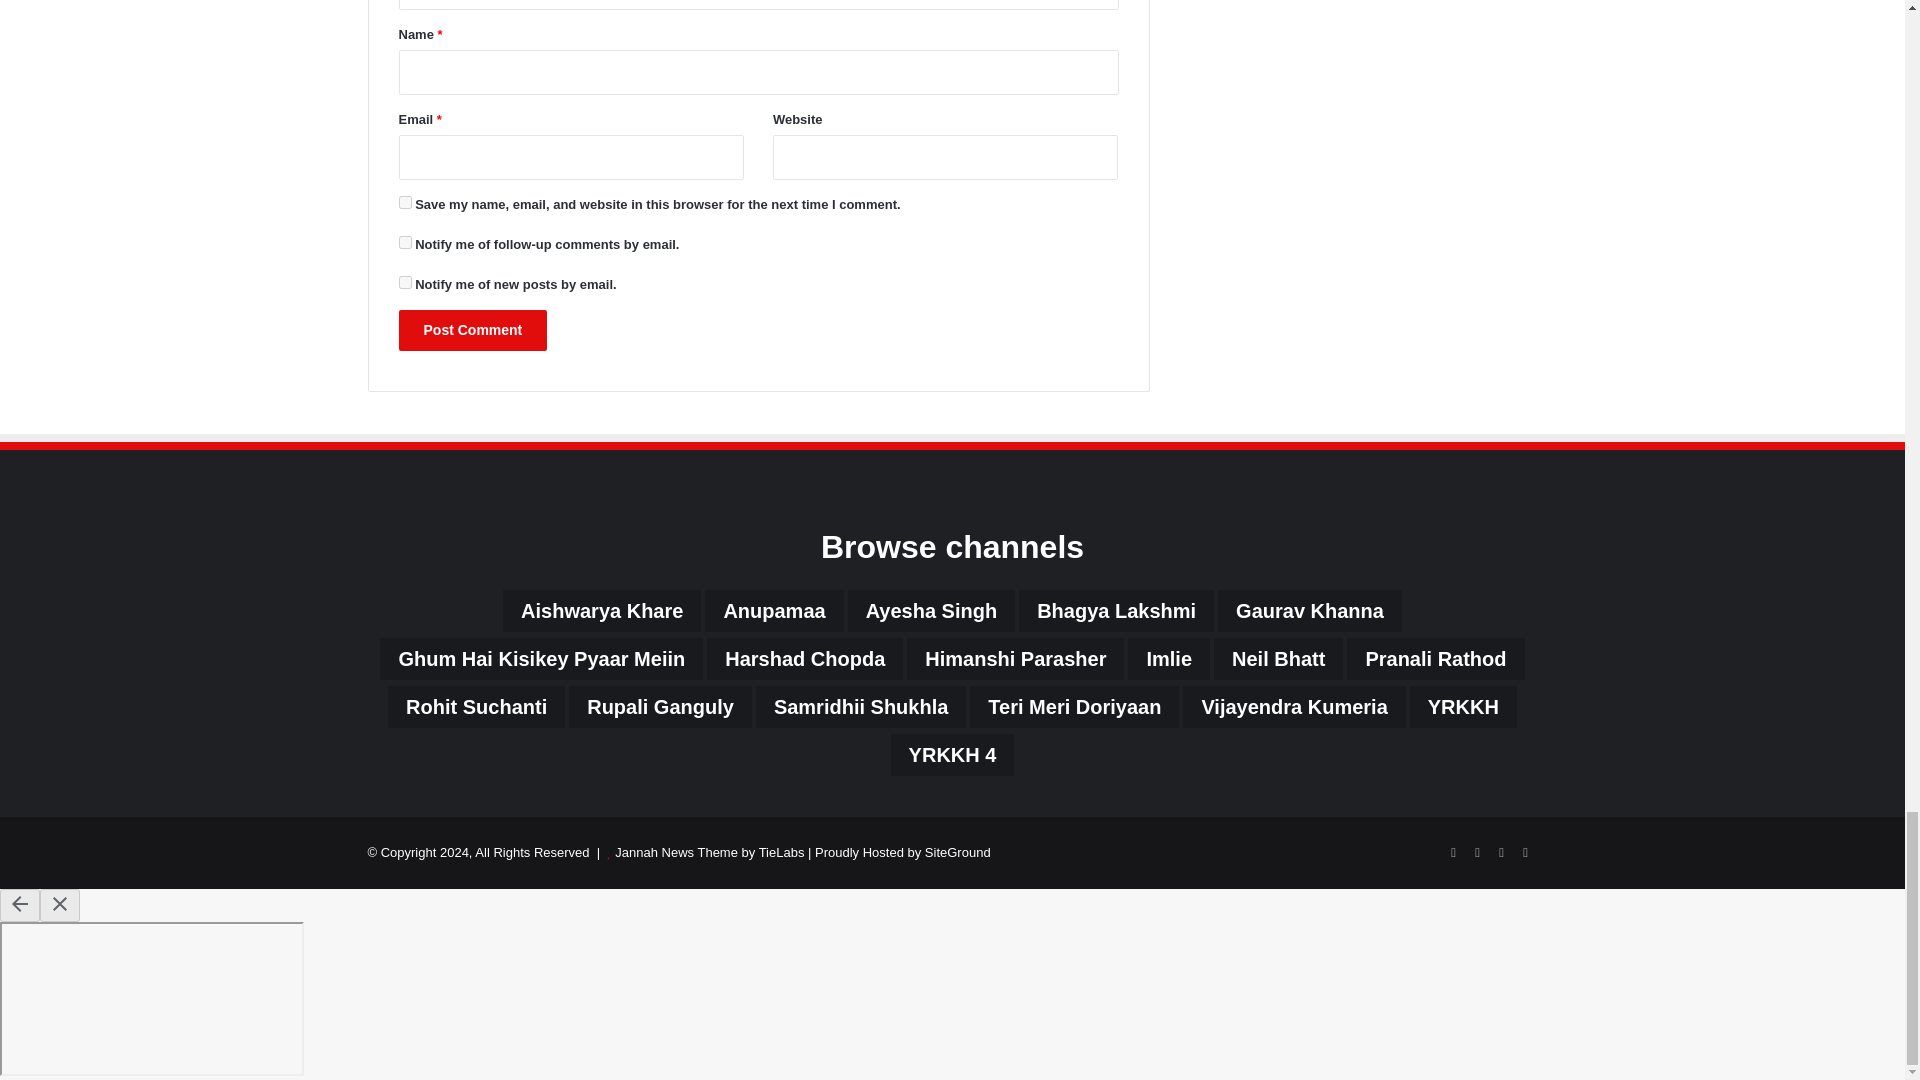 Image resolution: width=1920 pixels, height=1080 pixels. Describe the element at coordinates (404, 242) in the screenshot. I see `subscribe` at that location.